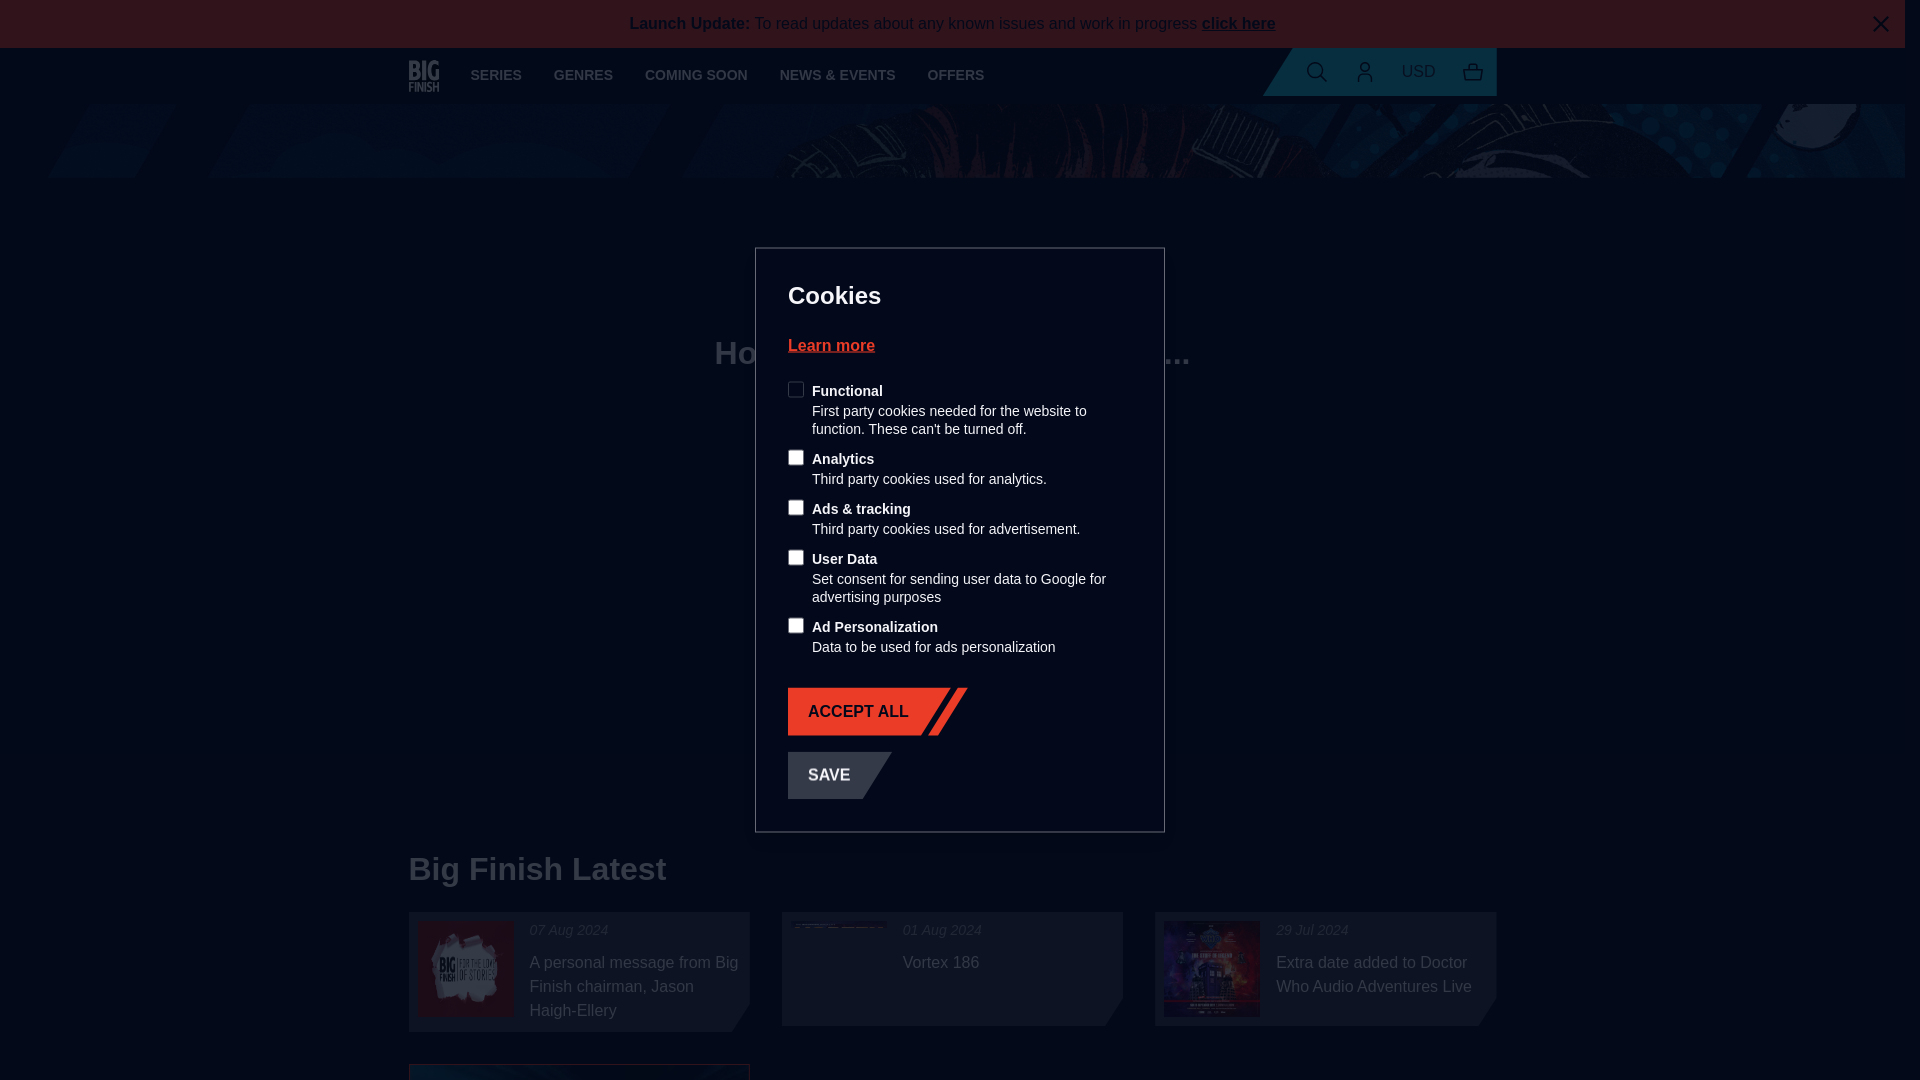 Image resolution: width=1920 pixels, height=1080 pixels. I want to click on on, so click(796, 625).